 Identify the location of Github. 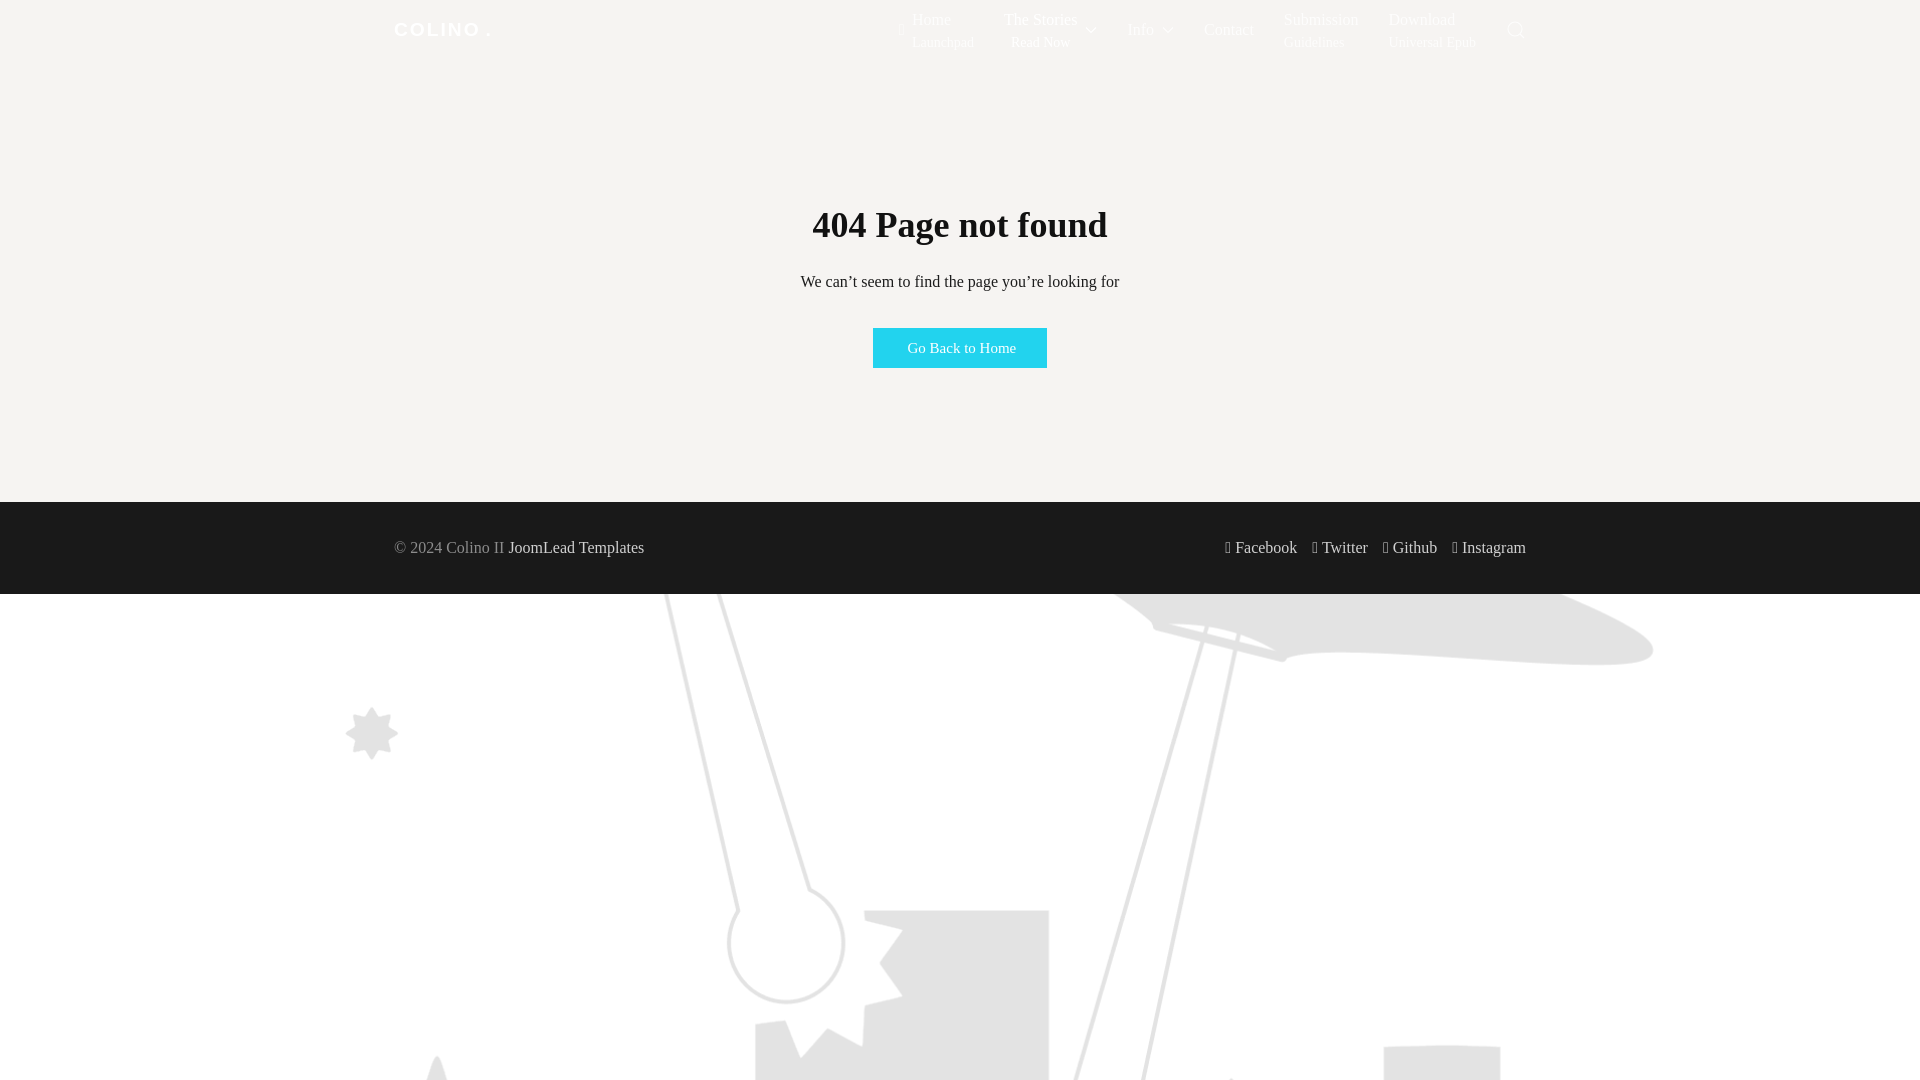
(1516, 30).